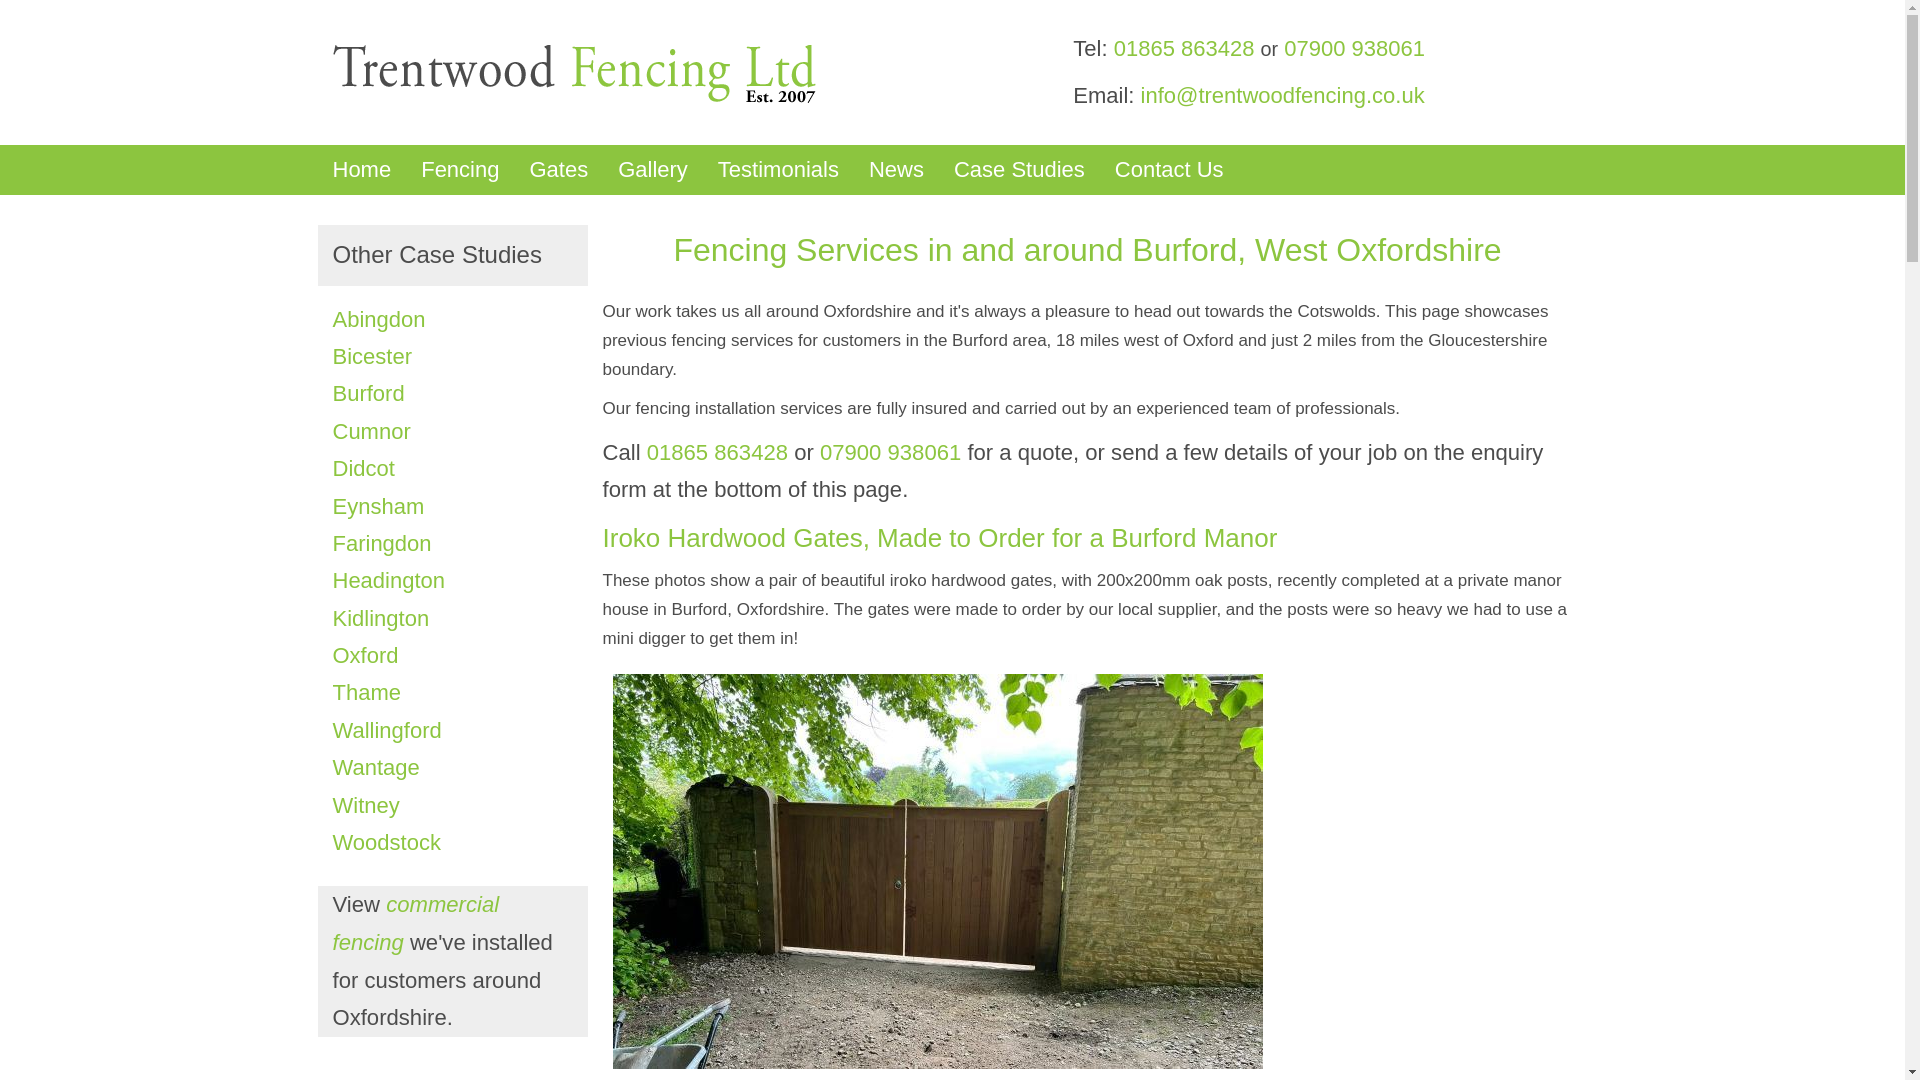 The image size is (1920, 1080). I want to click on Fencing, so click(460, 170).